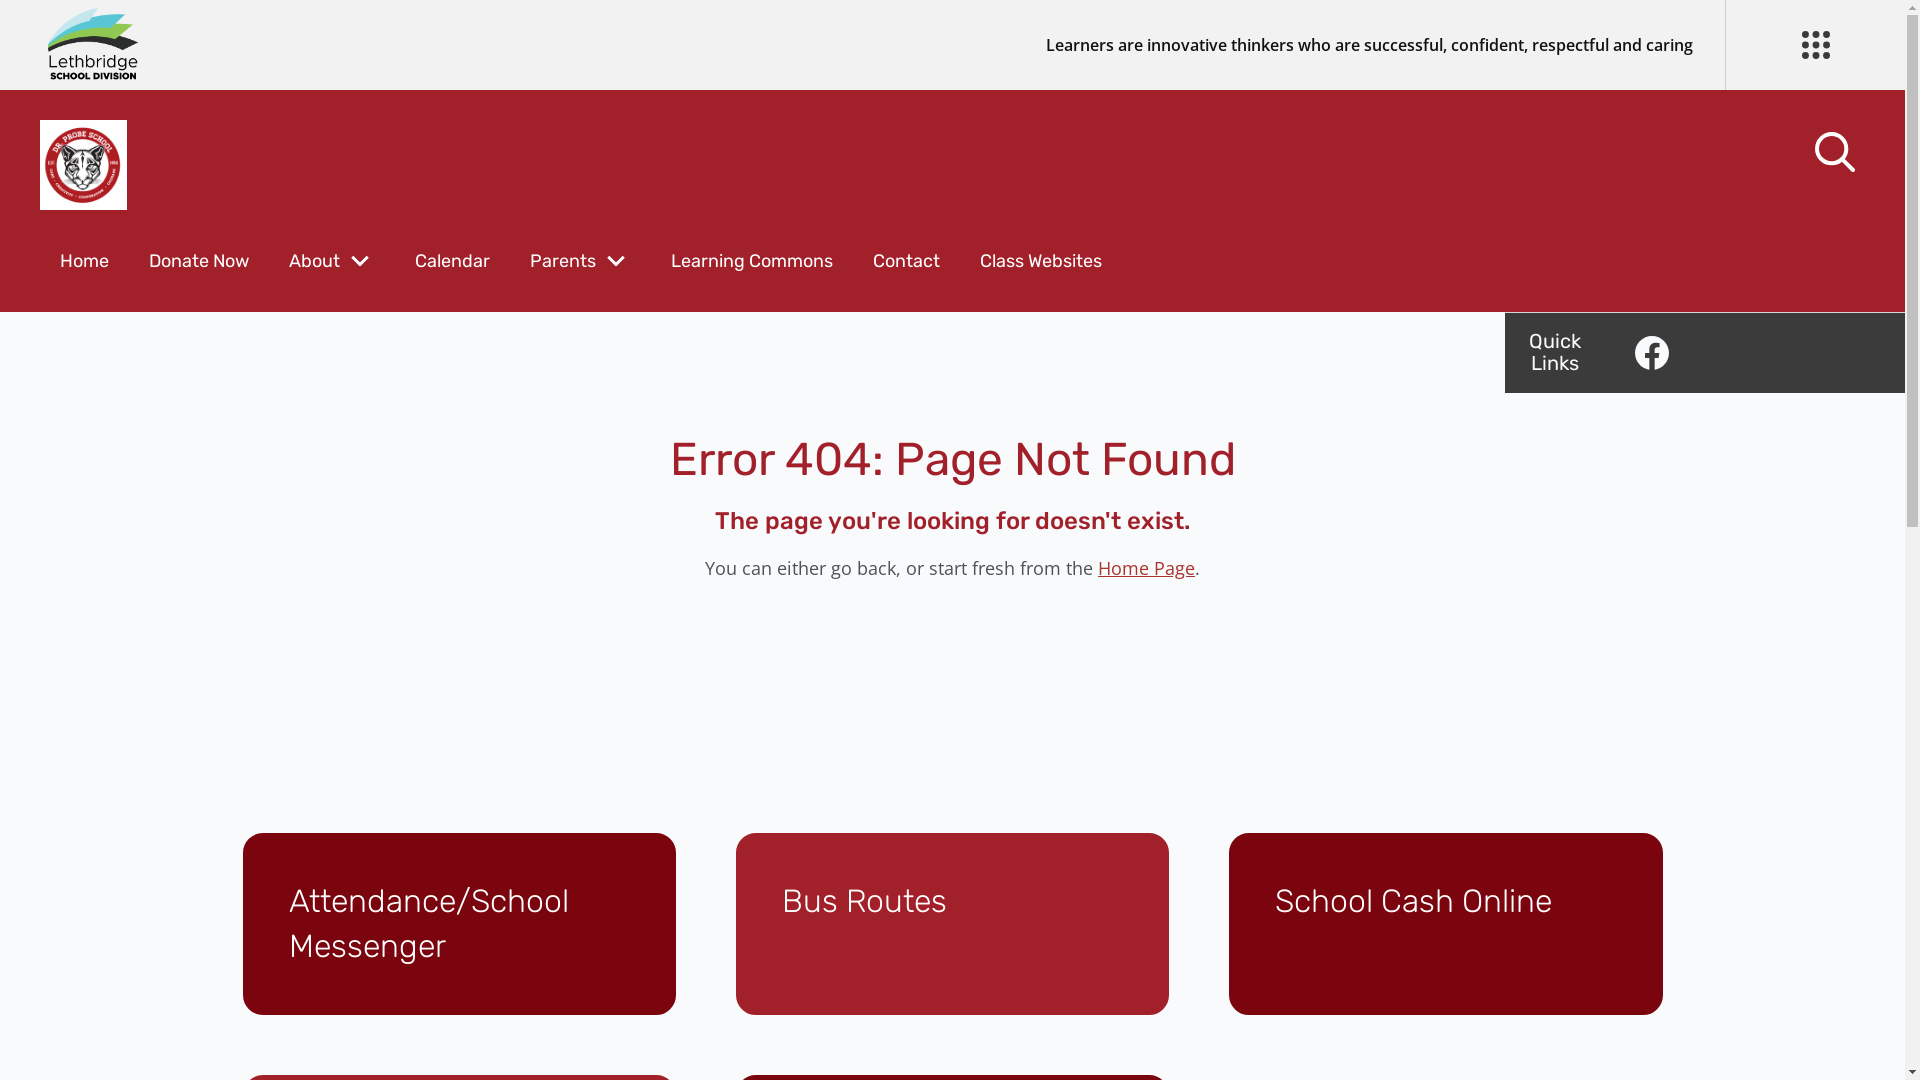  What do you see at coordinates (1146, 568) in the screenshot?
I see `Home Page` at bounding box center [1146, 568].